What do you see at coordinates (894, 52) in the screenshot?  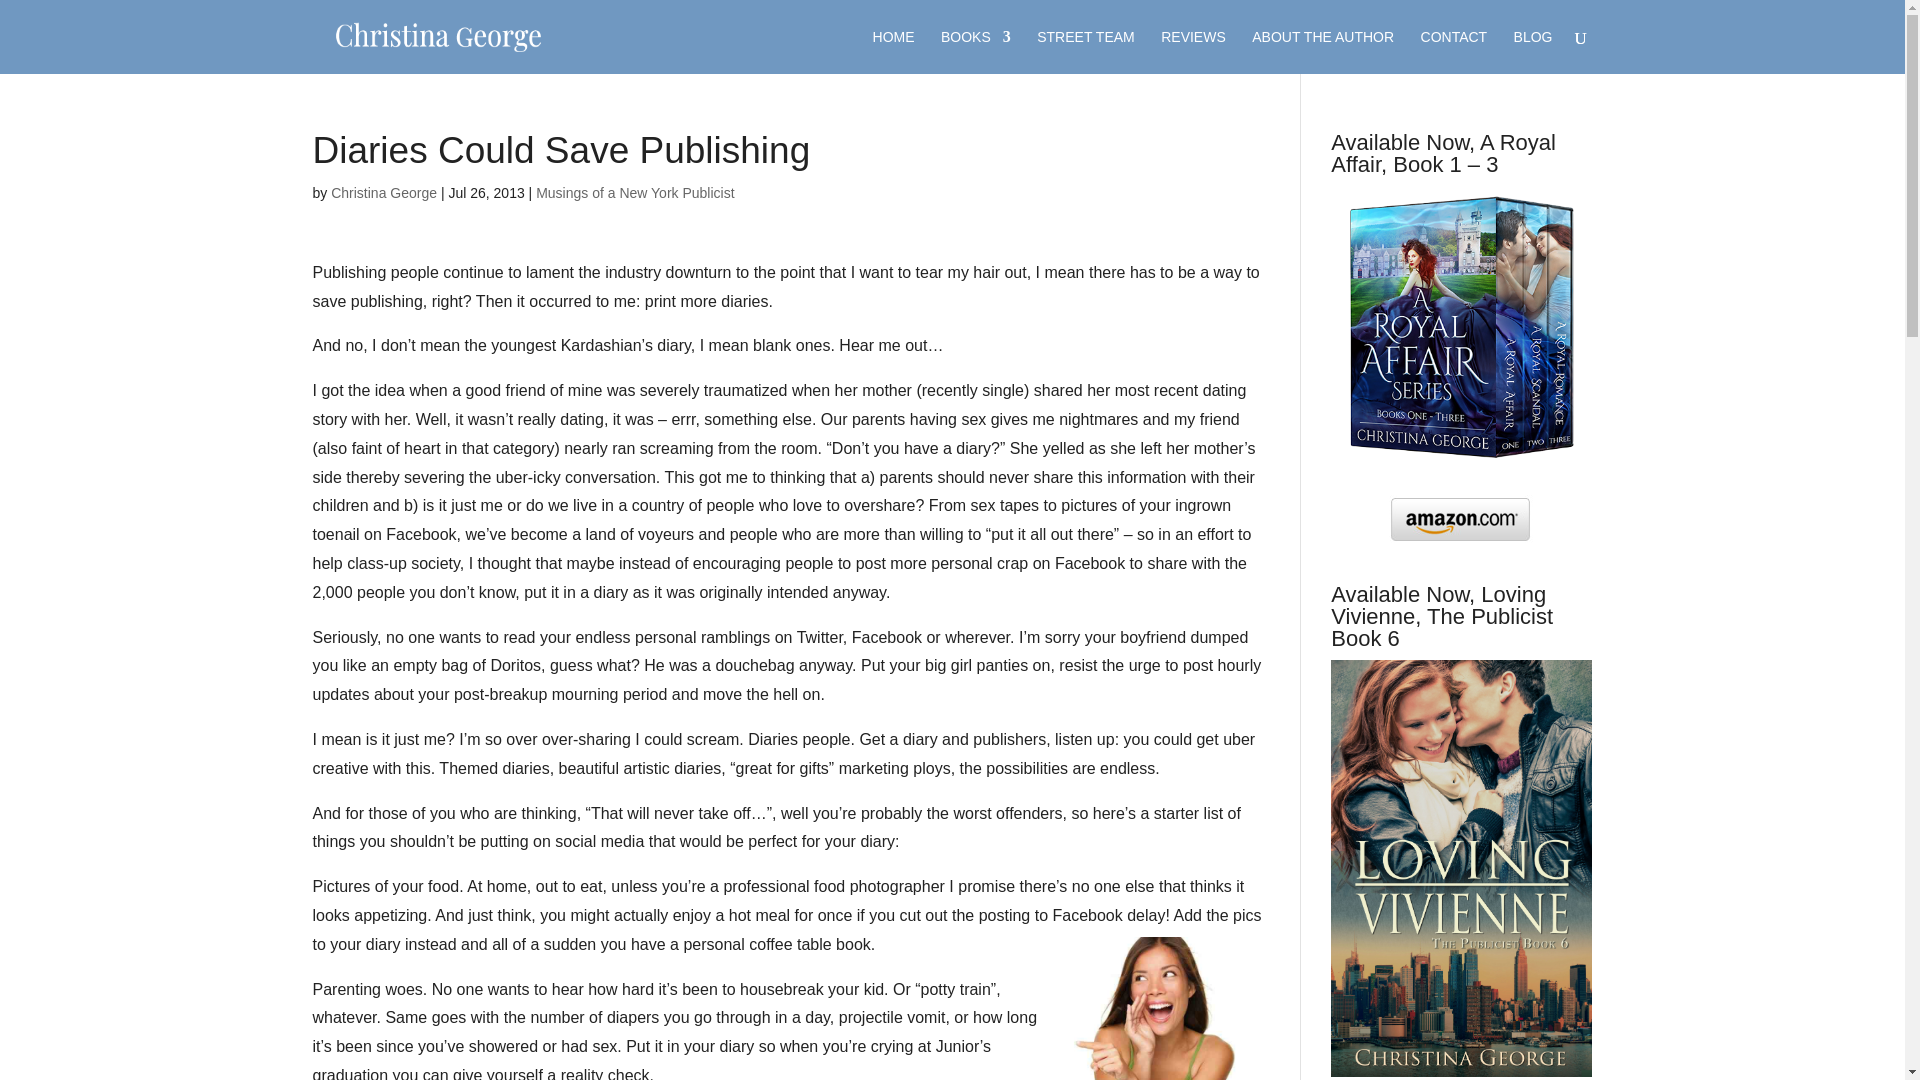 I see `HOME` at bounding box center [894, 52].